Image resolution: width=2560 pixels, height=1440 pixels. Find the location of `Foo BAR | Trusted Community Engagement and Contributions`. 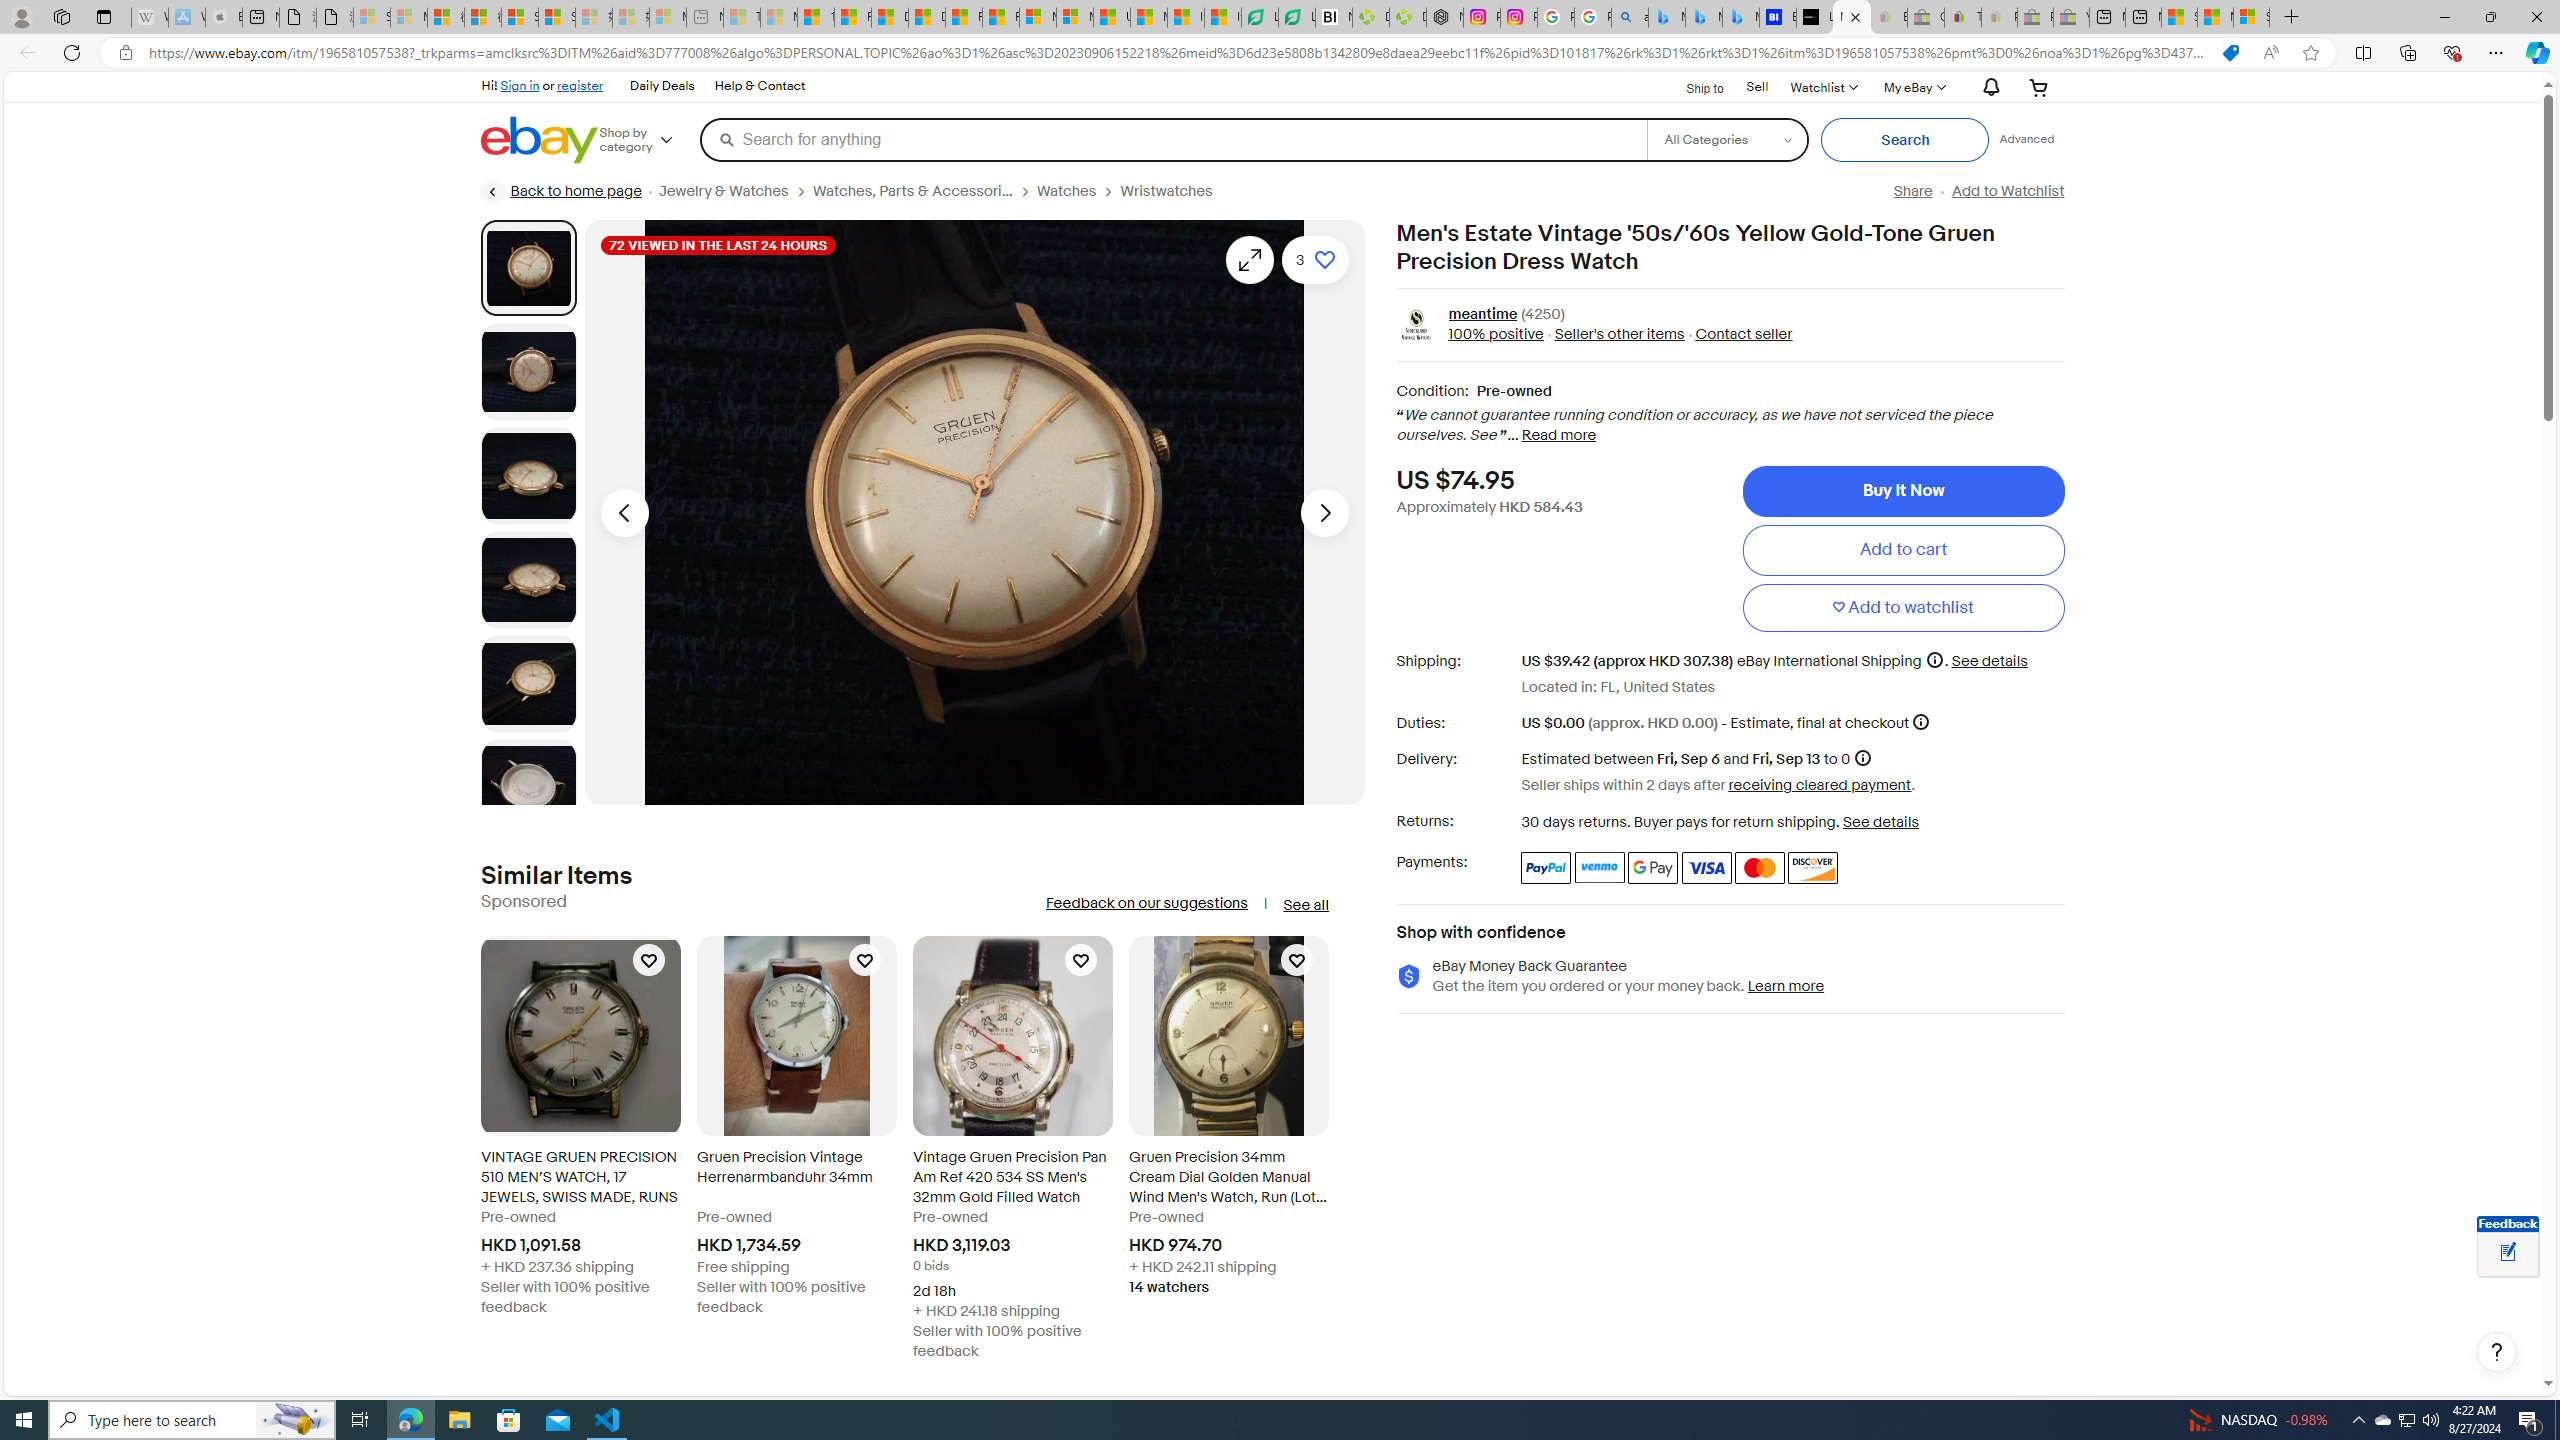

Foo BAR | Trusted Community Engagement and Contributions is located at coordinates (1000, 17).